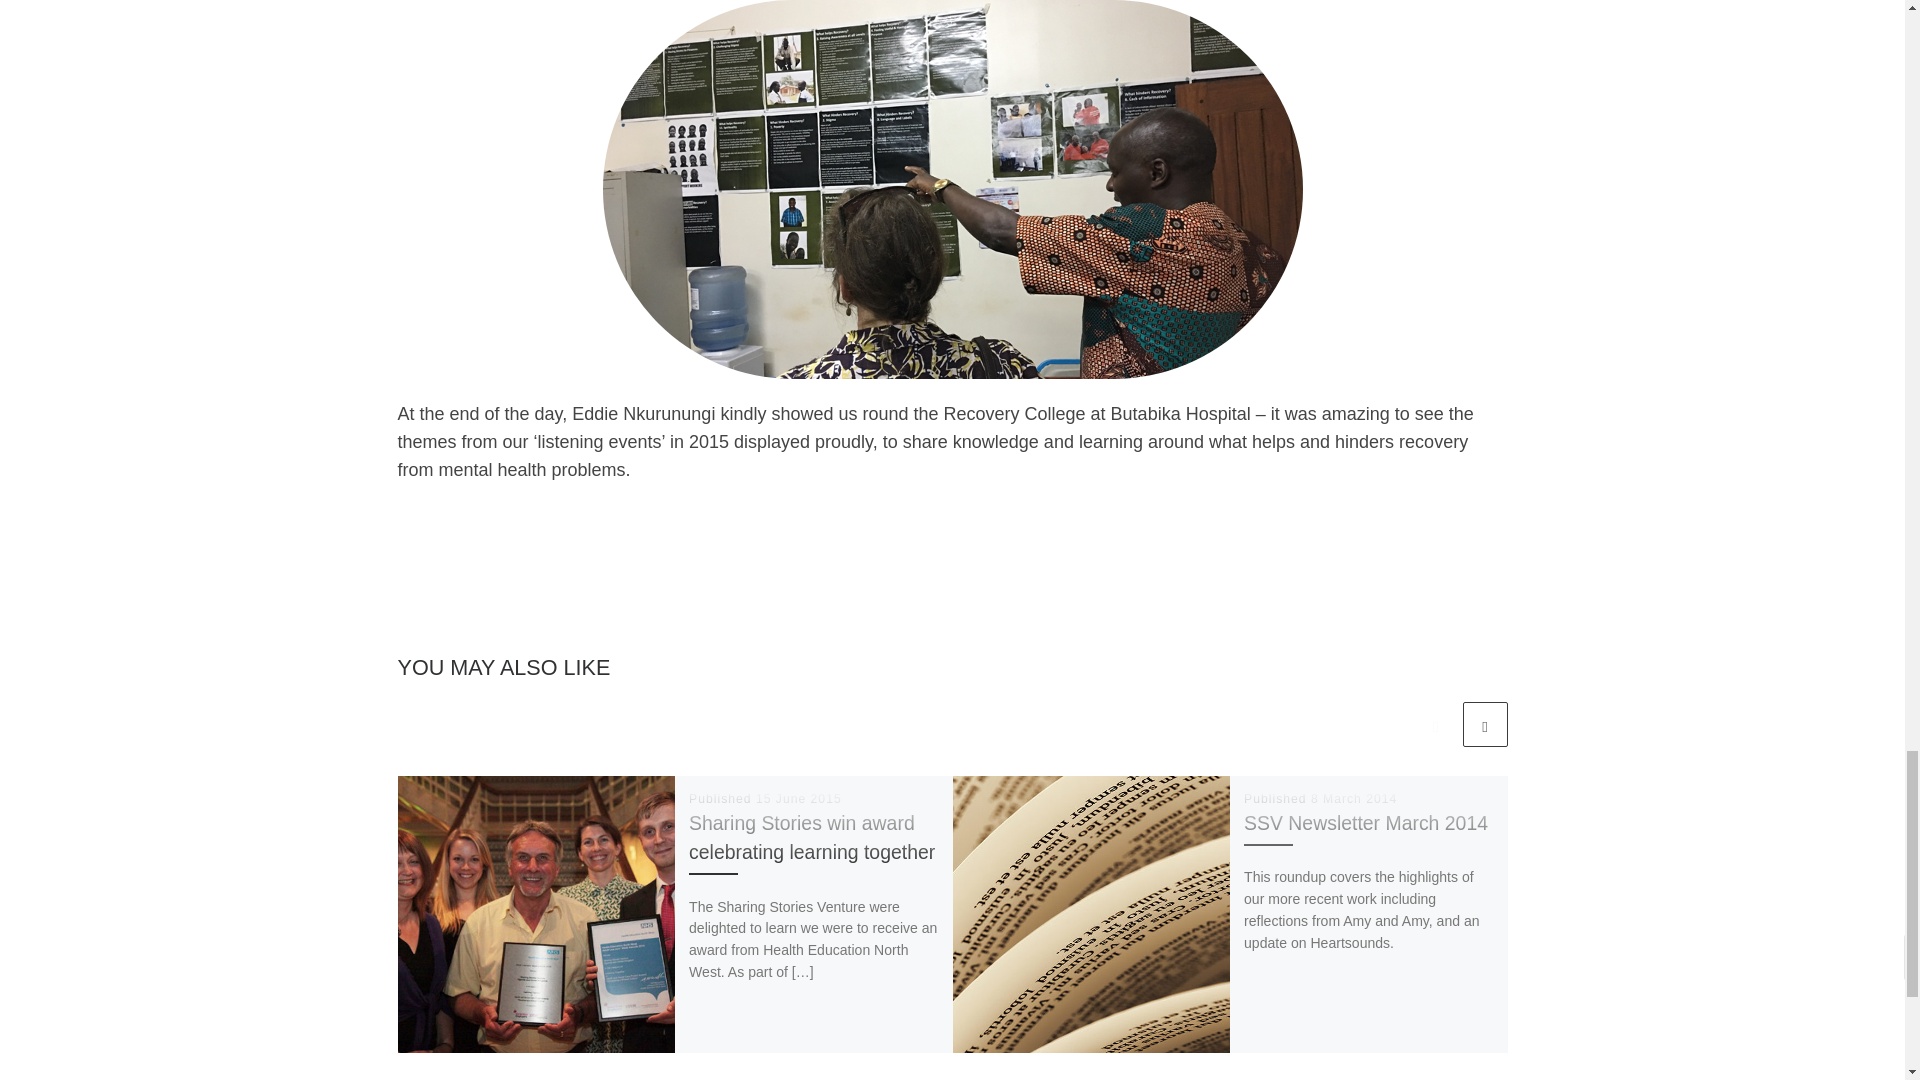 The image size is (1920, 1080). Describe the element at coordinates (1435, 724) in the screenshot. I see `Previous related articles` at that location.